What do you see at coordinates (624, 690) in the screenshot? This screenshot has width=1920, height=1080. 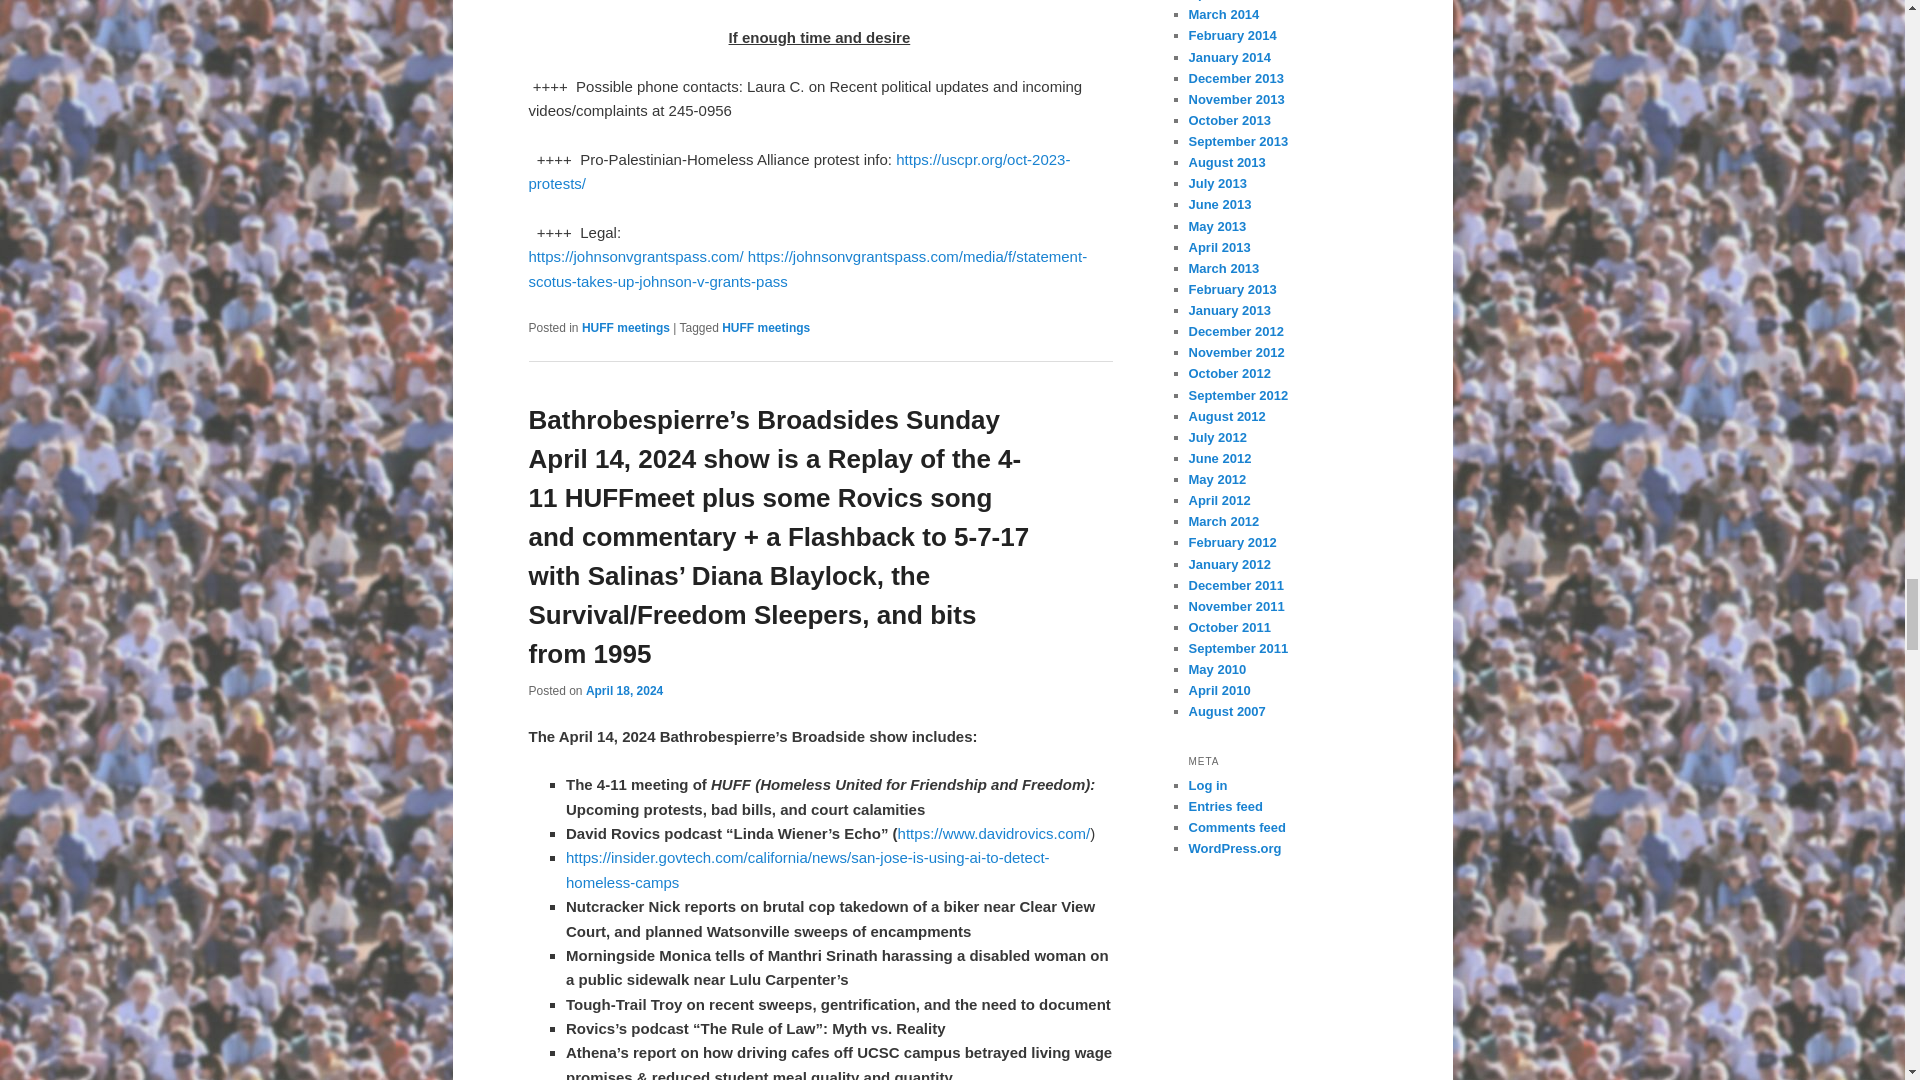 I see `1:35 pm` at bounding box center [624, 690].